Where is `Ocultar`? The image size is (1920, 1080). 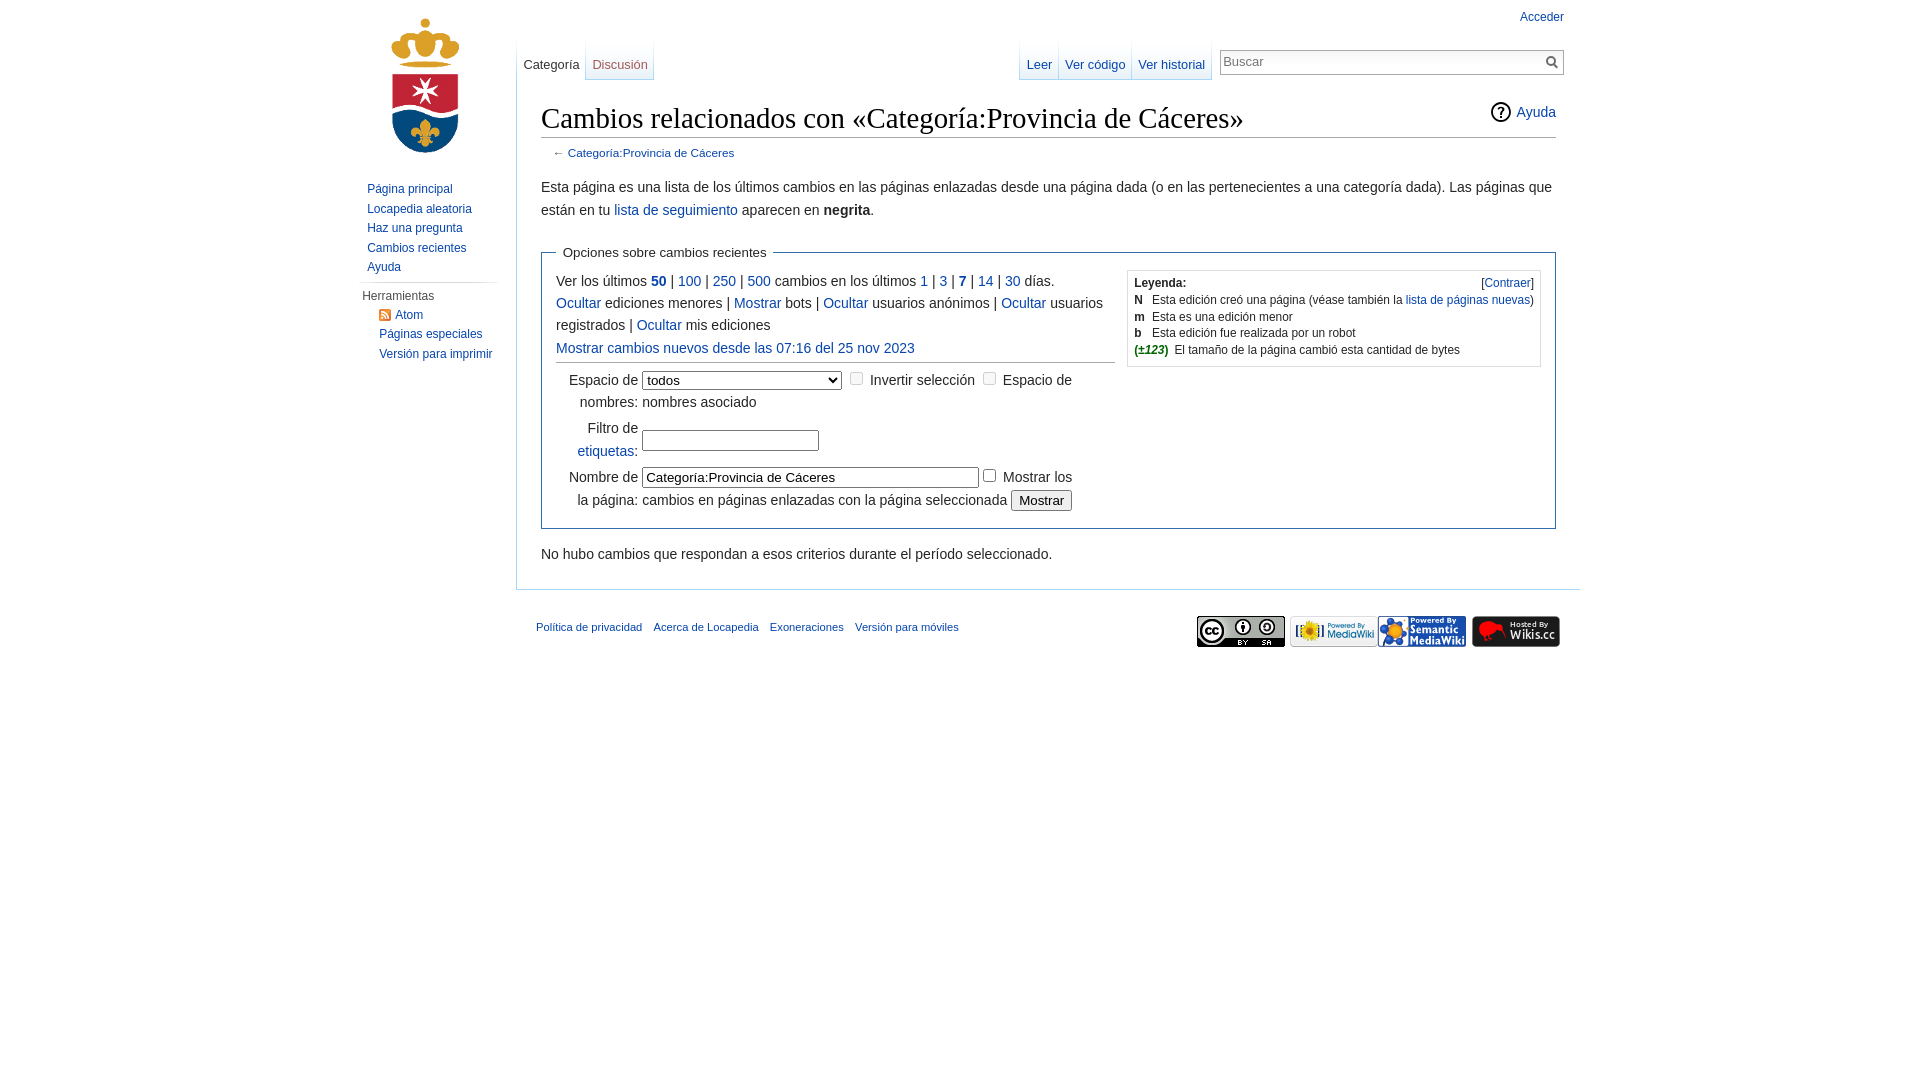
Ocultar is located at coordinates (578, 303).